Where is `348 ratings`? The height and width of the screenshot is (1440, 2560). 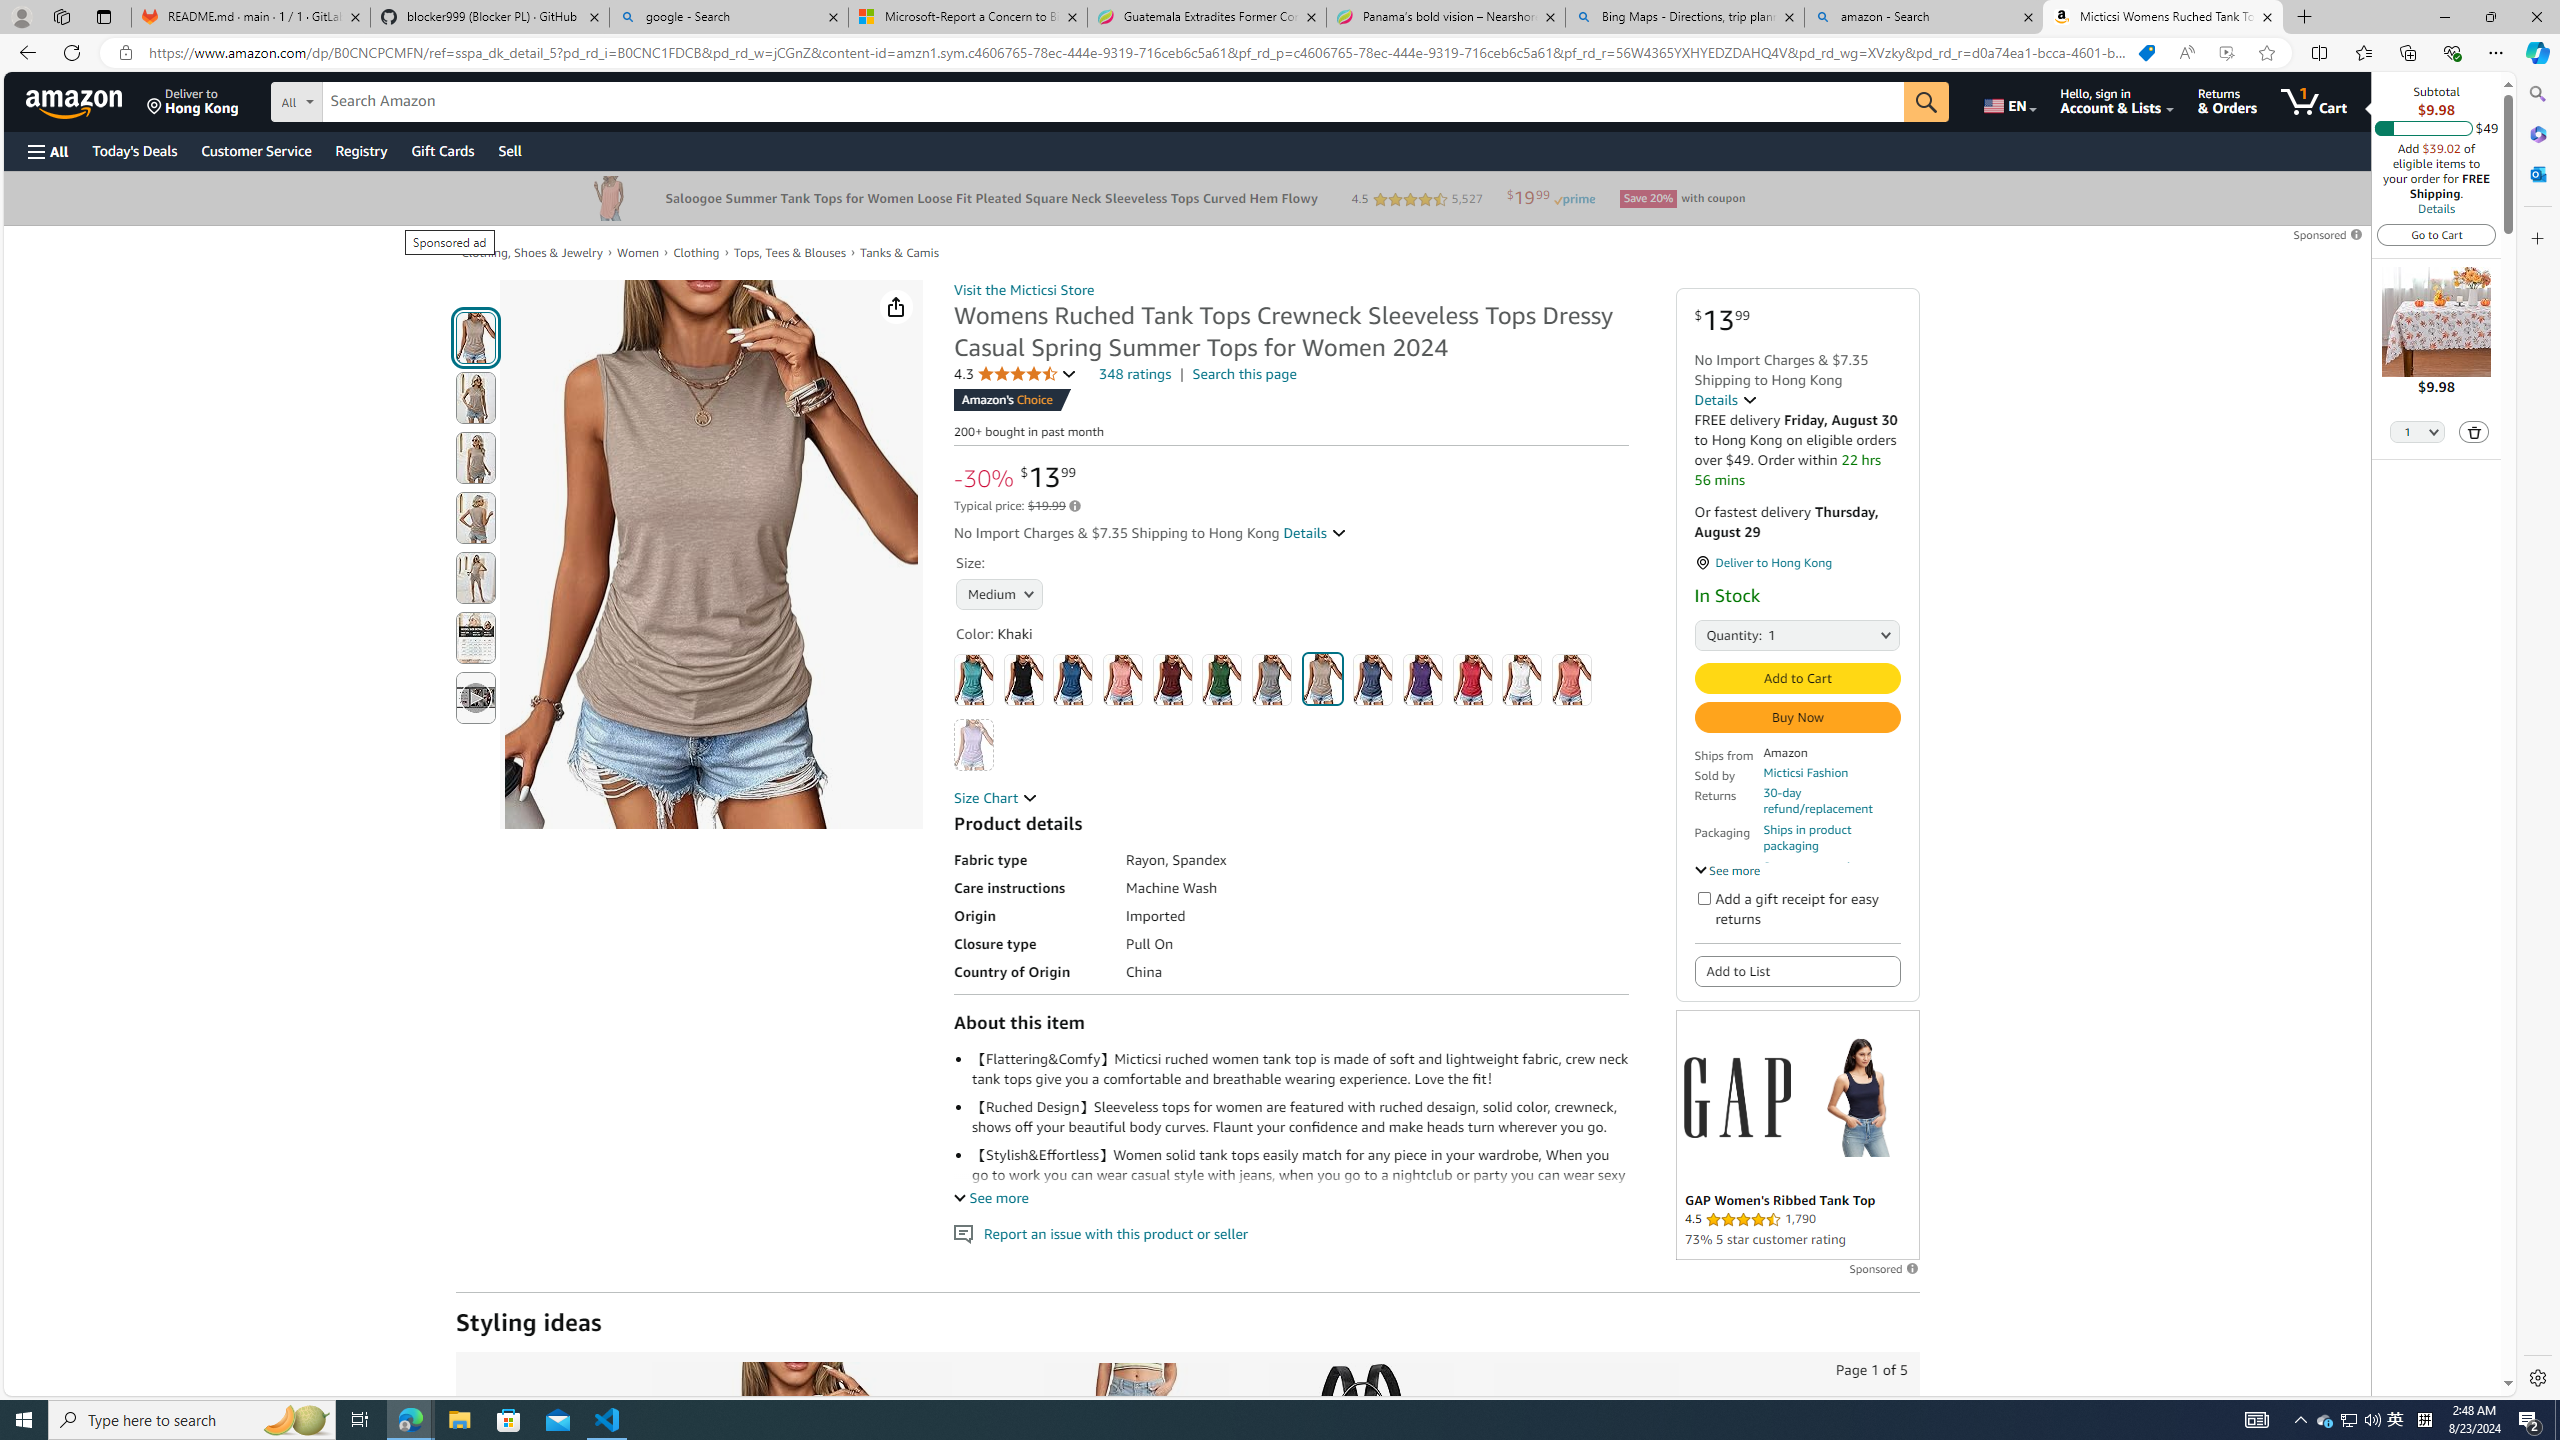 348 ratings is located at coordinates (1135, 374).